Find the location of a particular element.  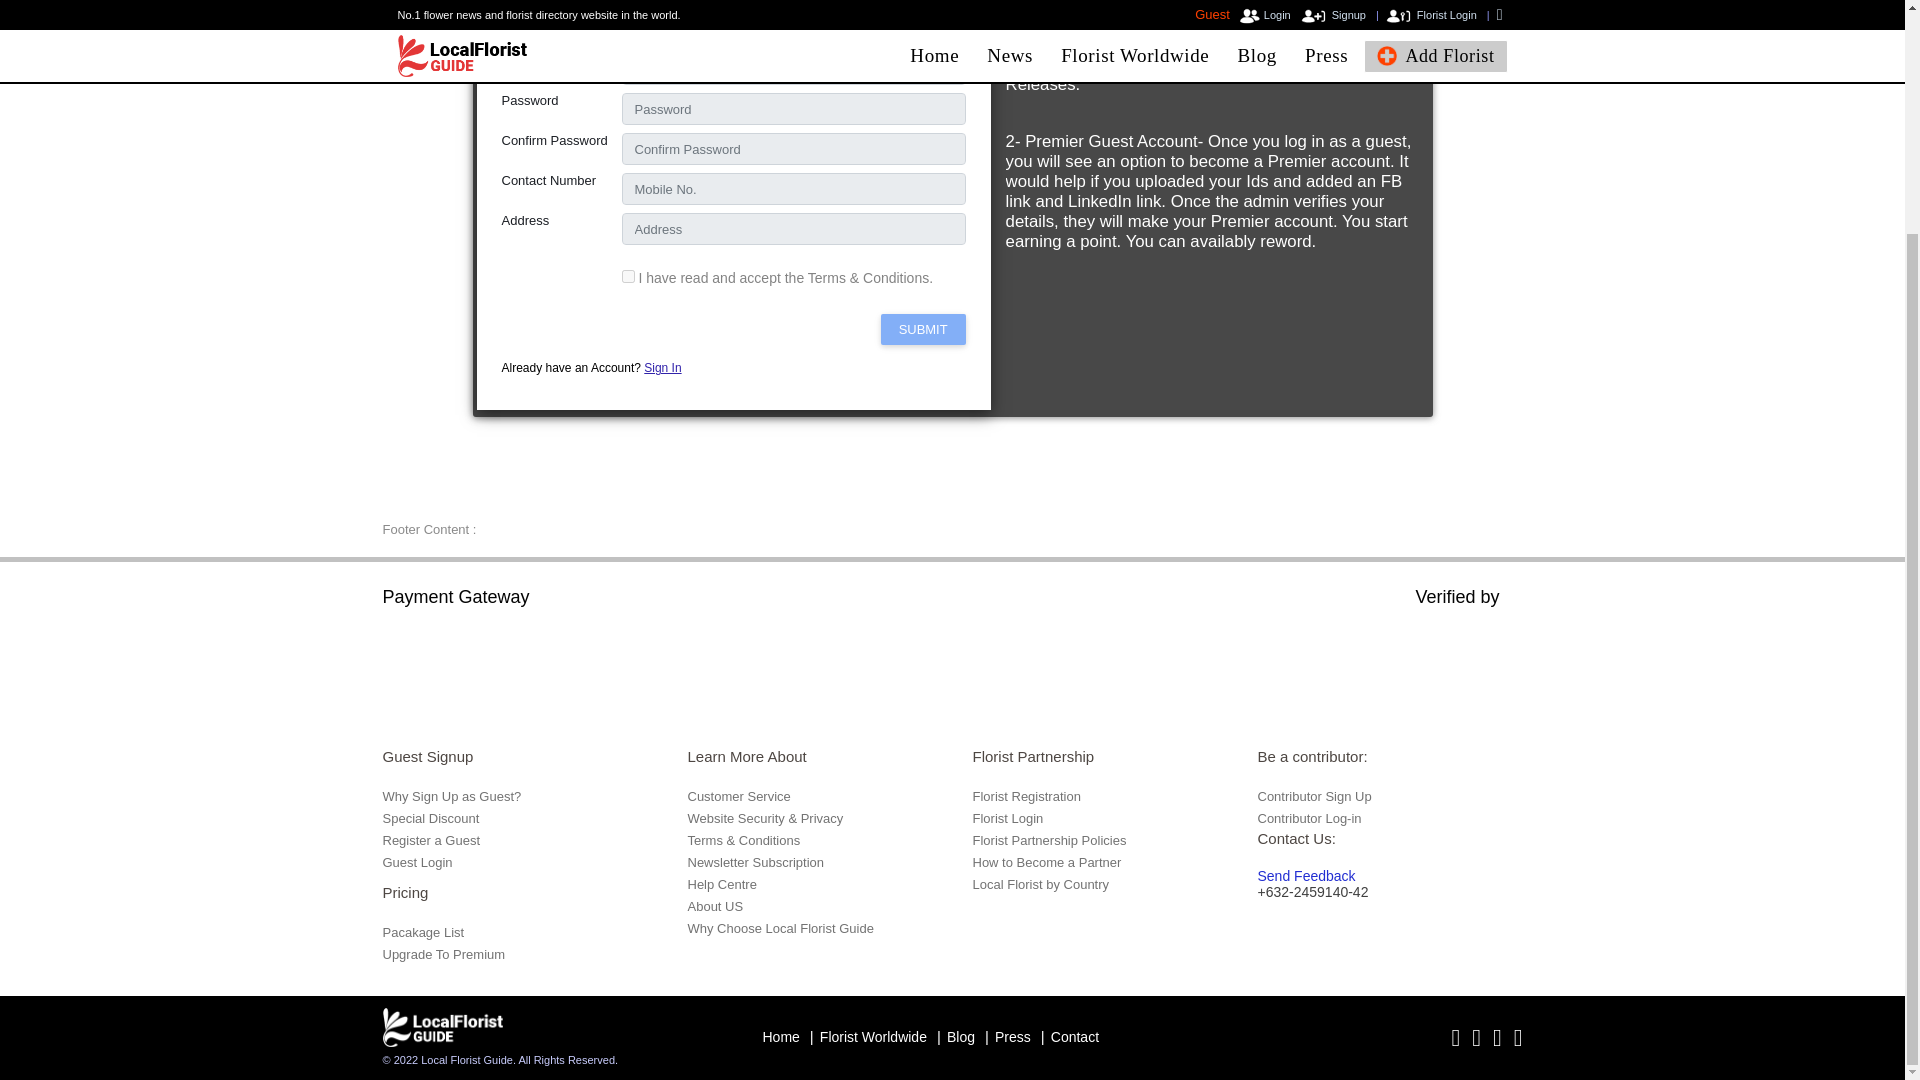

Customer Service is located at coordinates (739, 796).